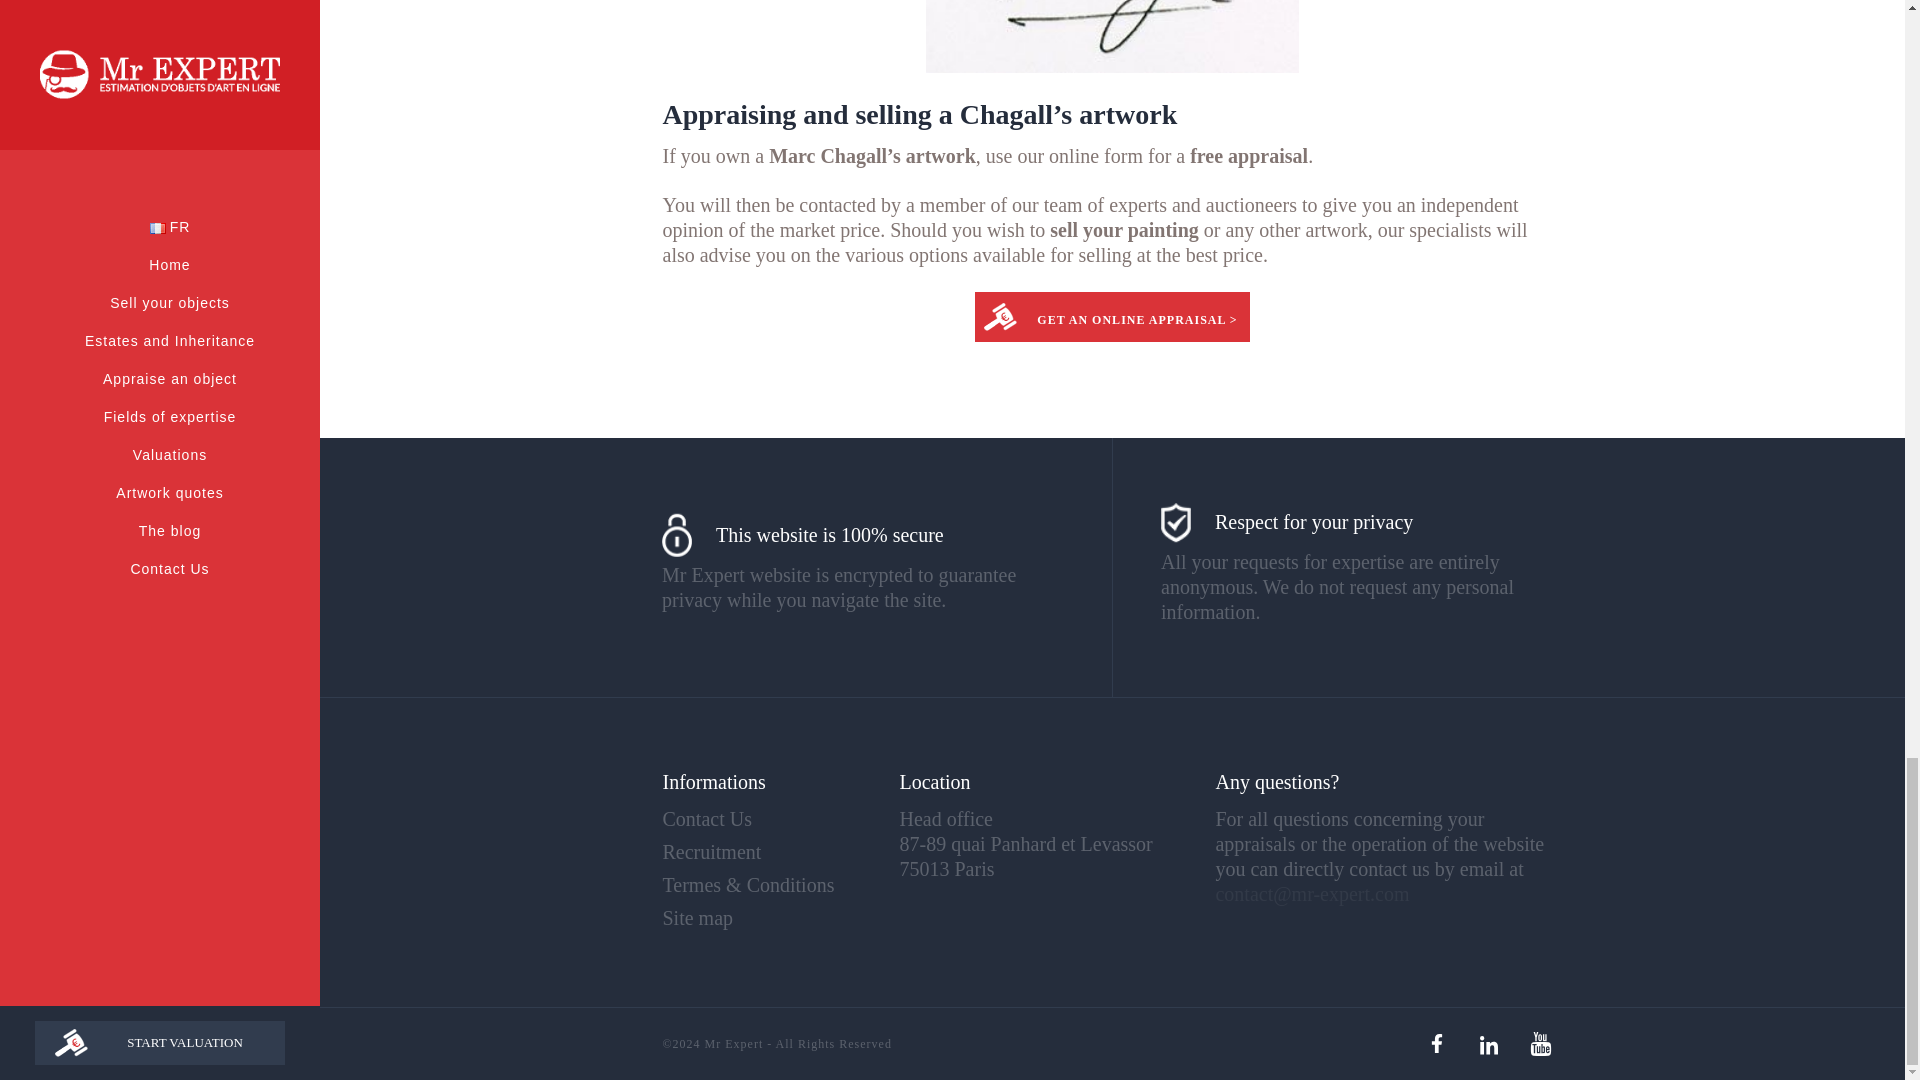 This screenshot has width=1920, height=1080. Describe the element at coordinates (1540, 1043) in the screenshot. I see `Visiter notre page Youtube` at that location.